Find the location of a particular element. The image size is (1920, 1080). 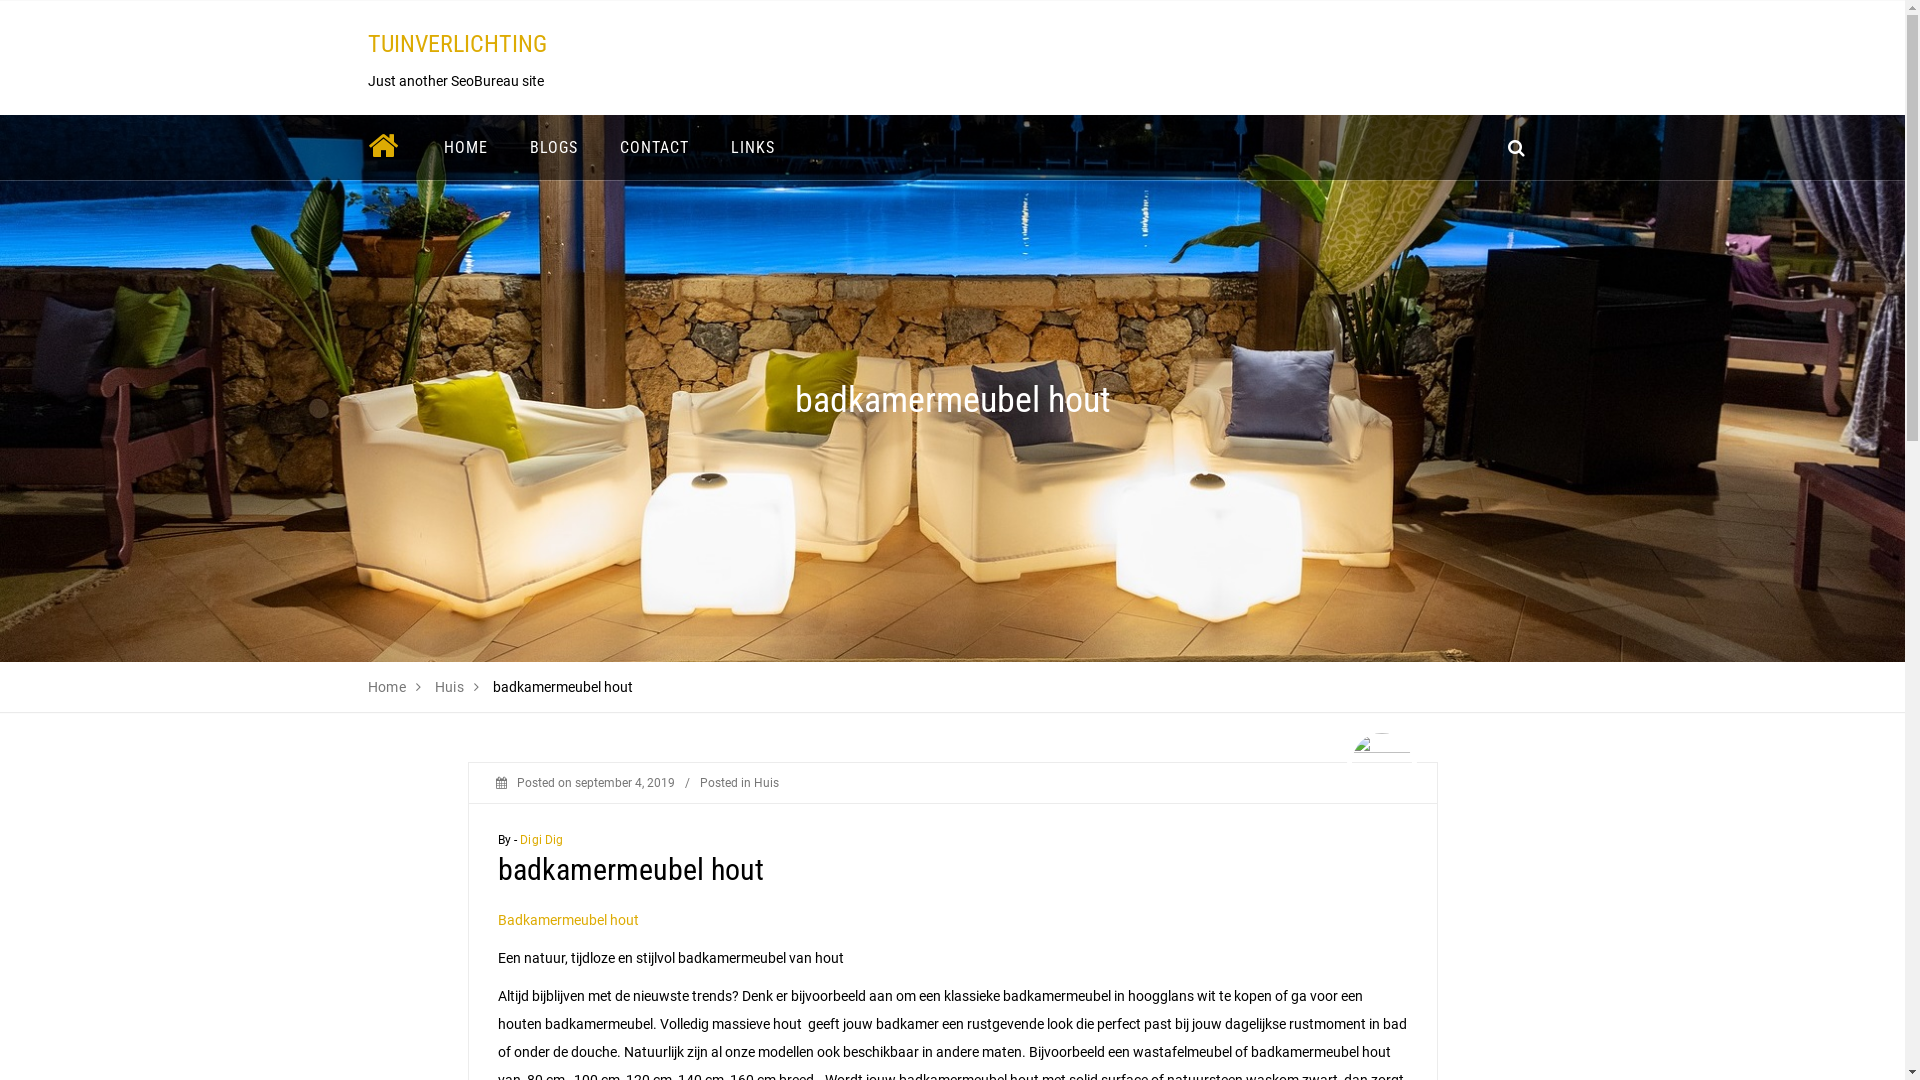

Huis is located at coordinates (766, 783).